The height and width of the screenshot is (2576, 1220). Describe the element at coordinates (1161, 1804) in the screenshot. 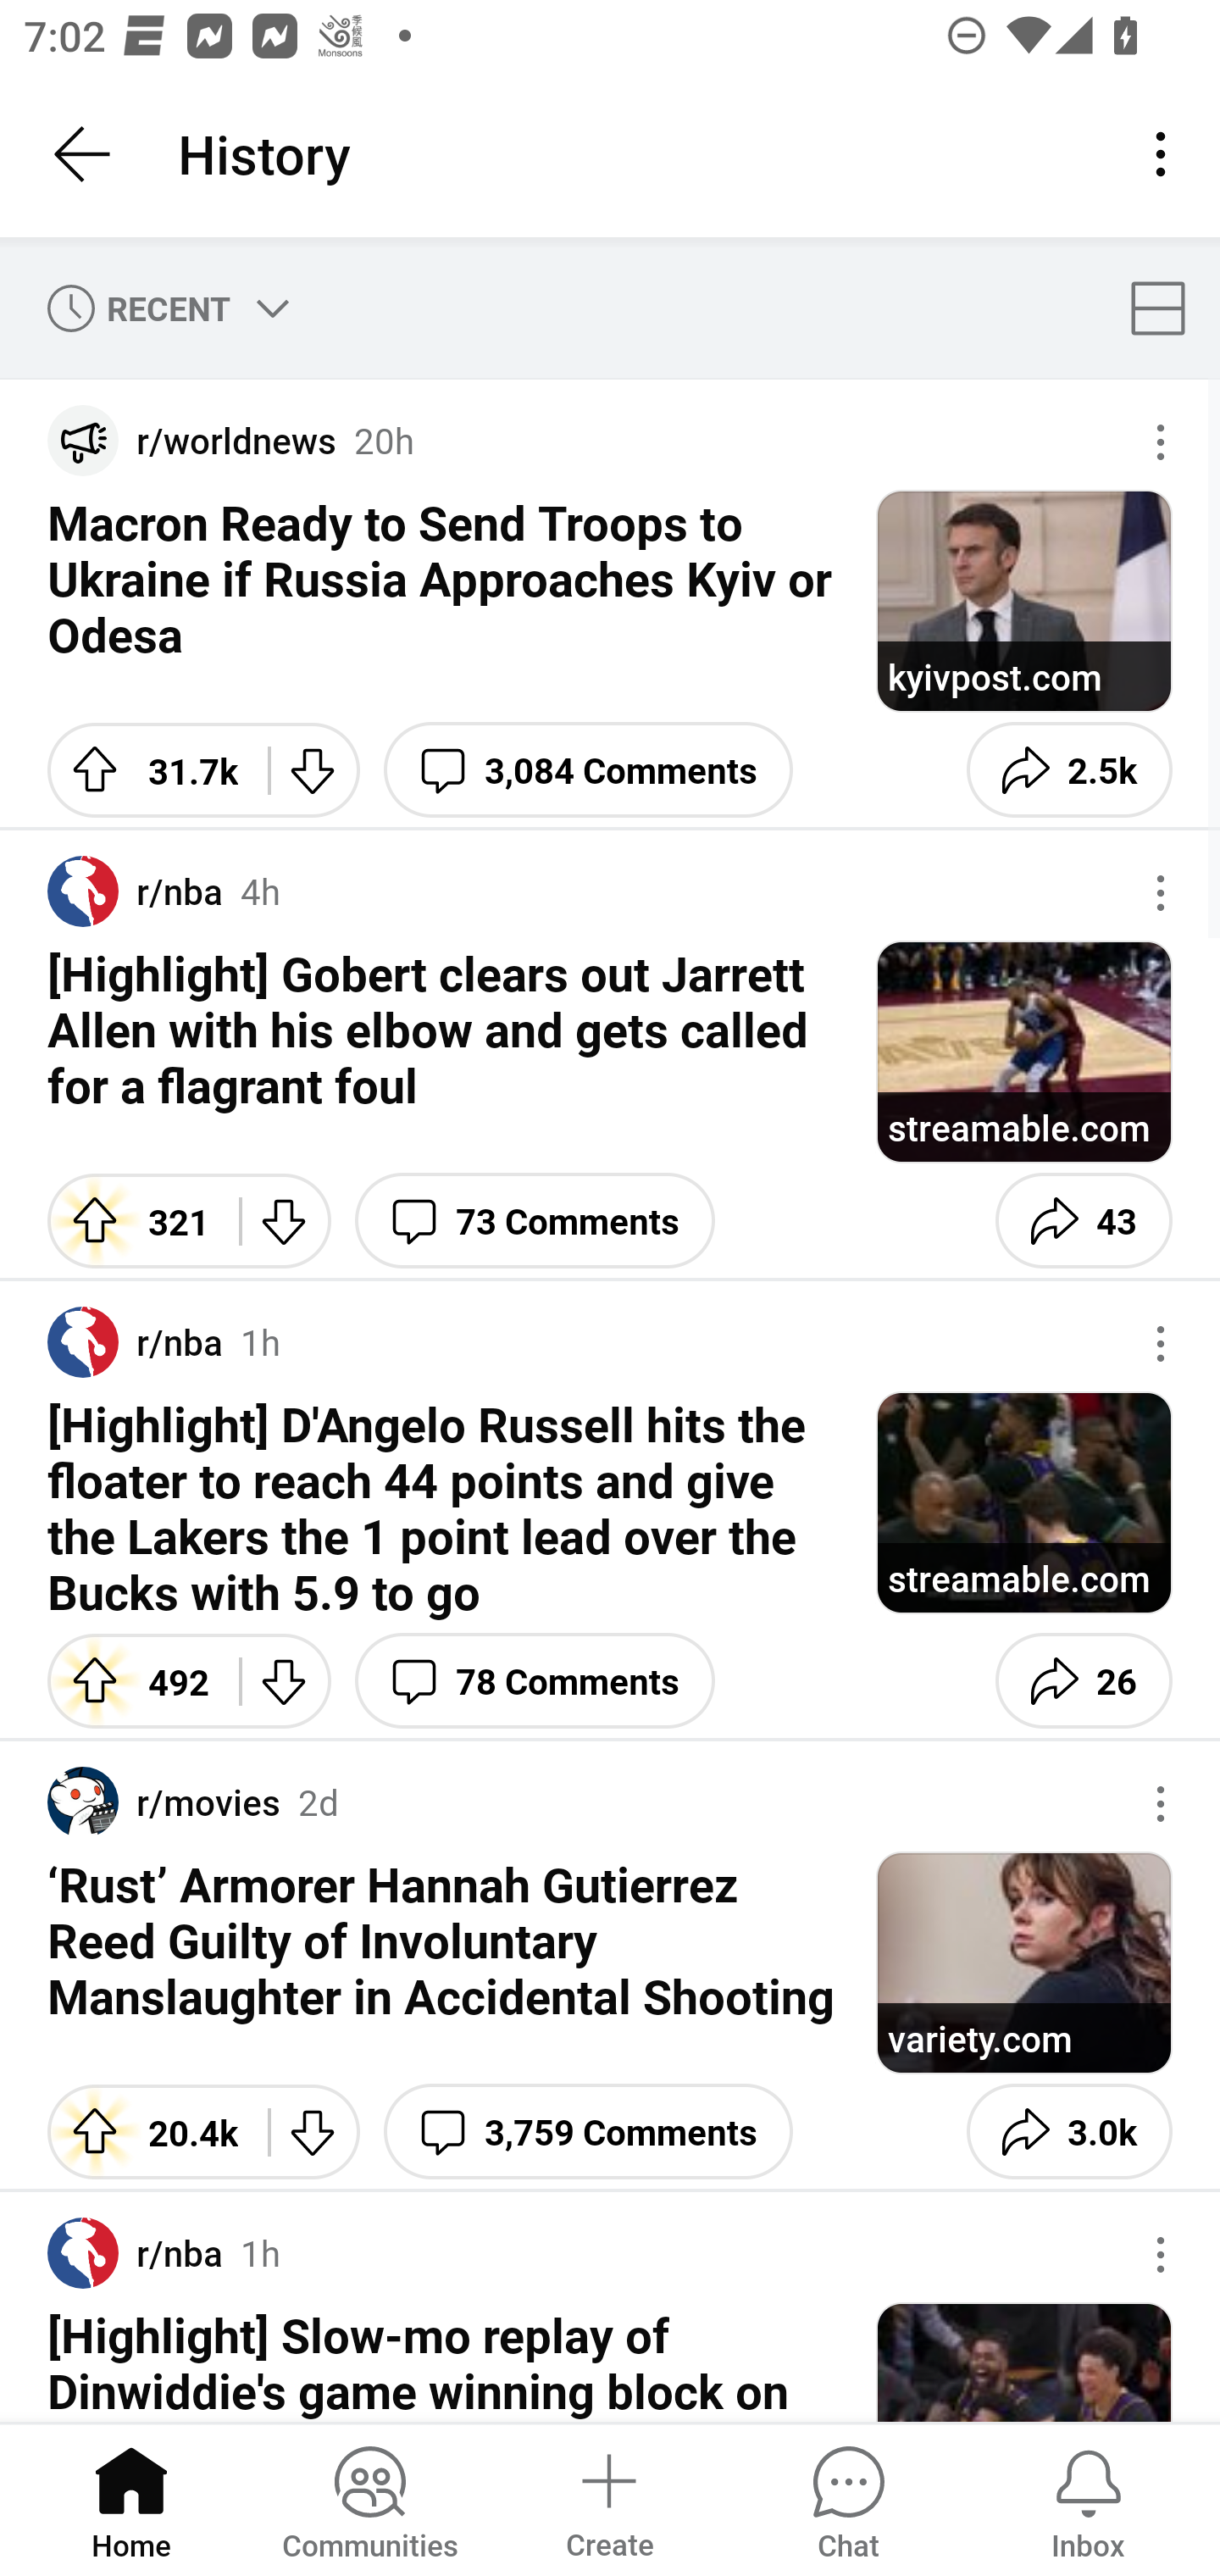

I see `Overflow menu` at that location.